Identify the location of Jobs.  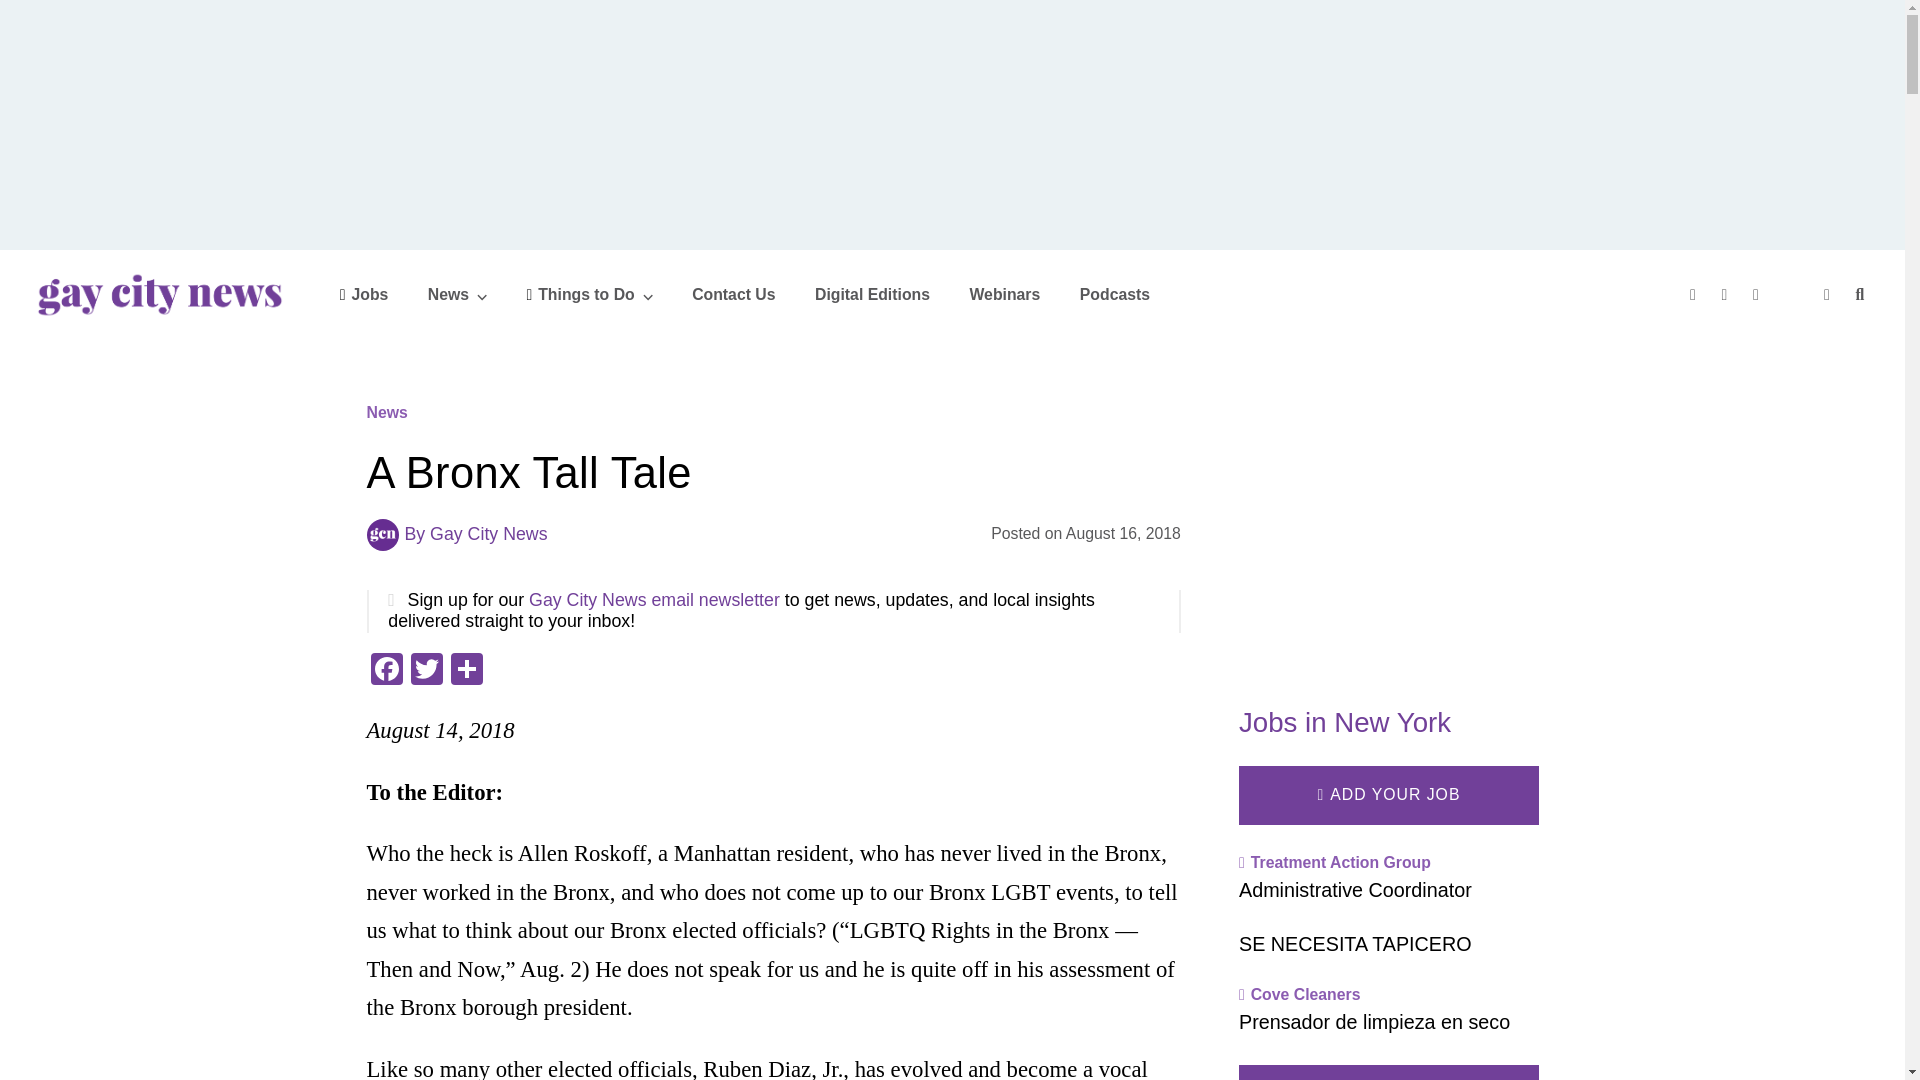
(364, 294).